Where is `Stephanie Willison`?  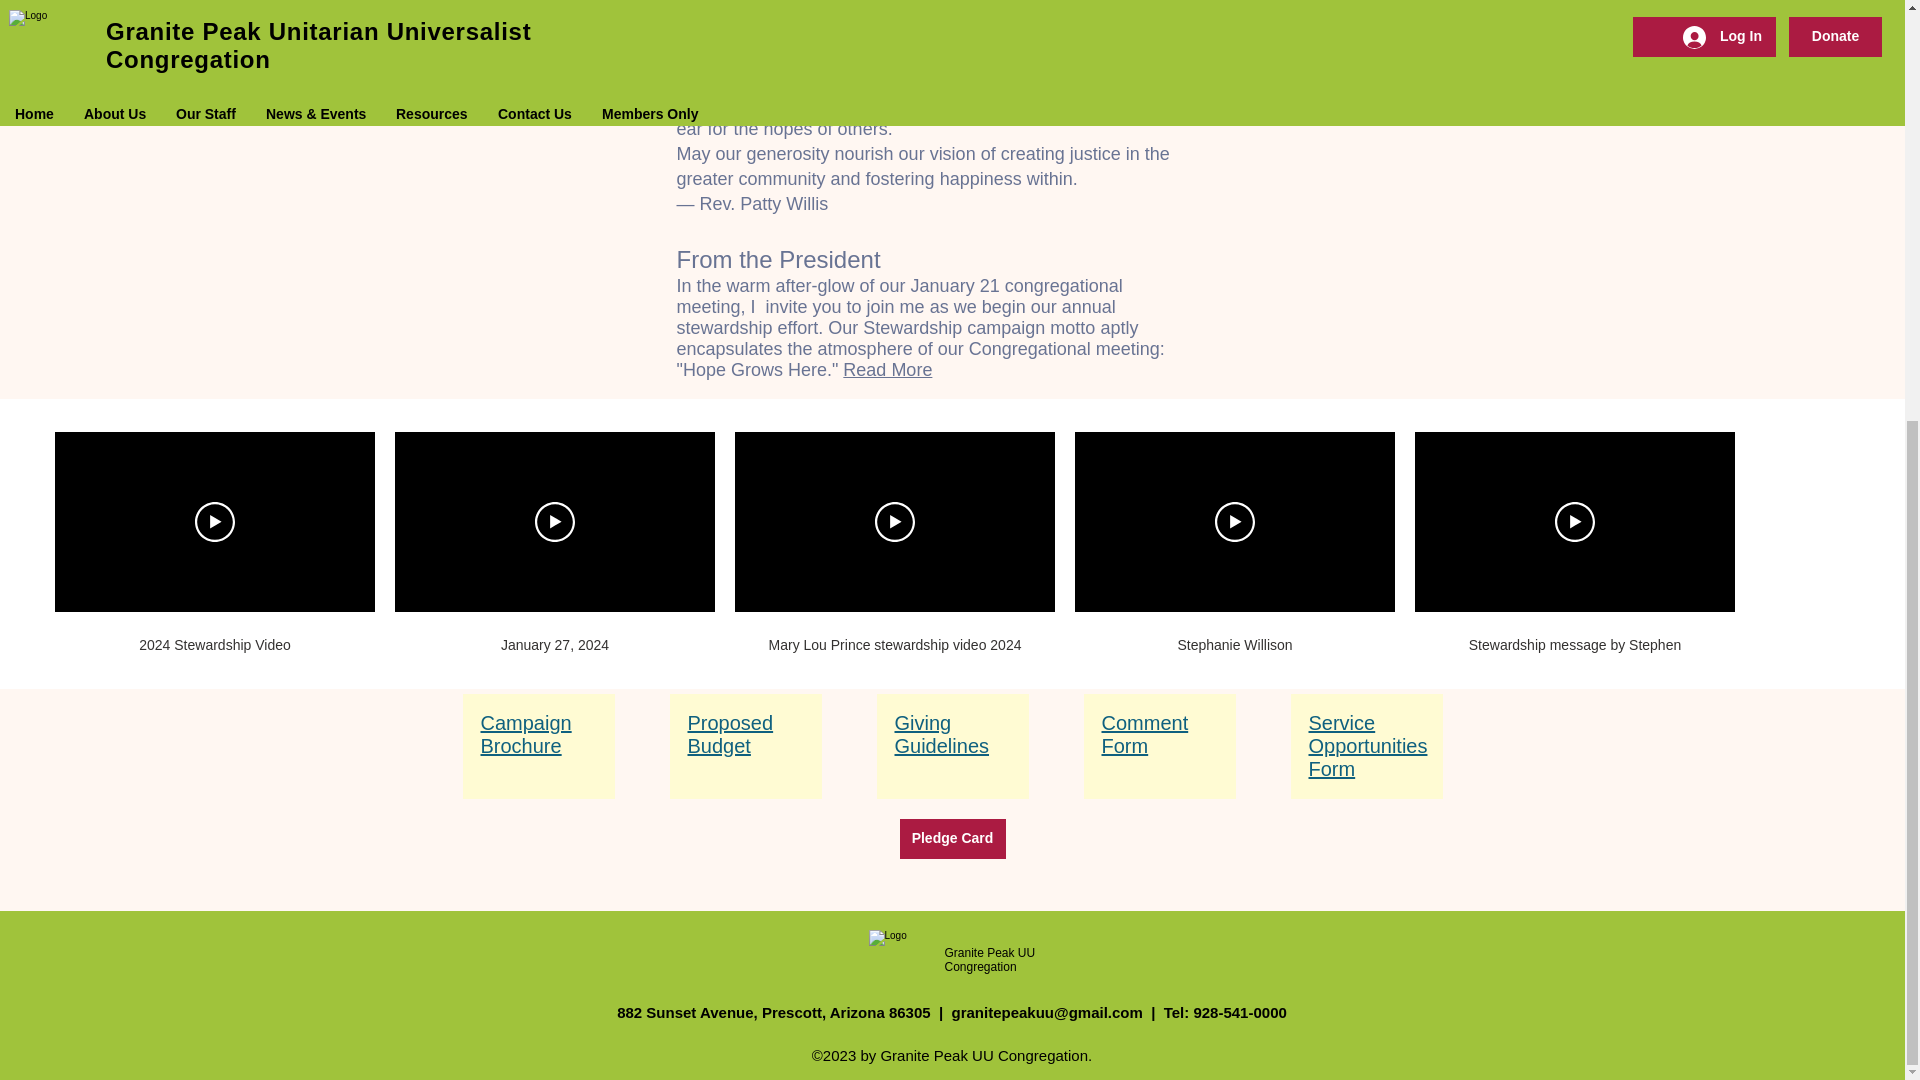 Stephanie Willison is located at coordinates (1235, 634).